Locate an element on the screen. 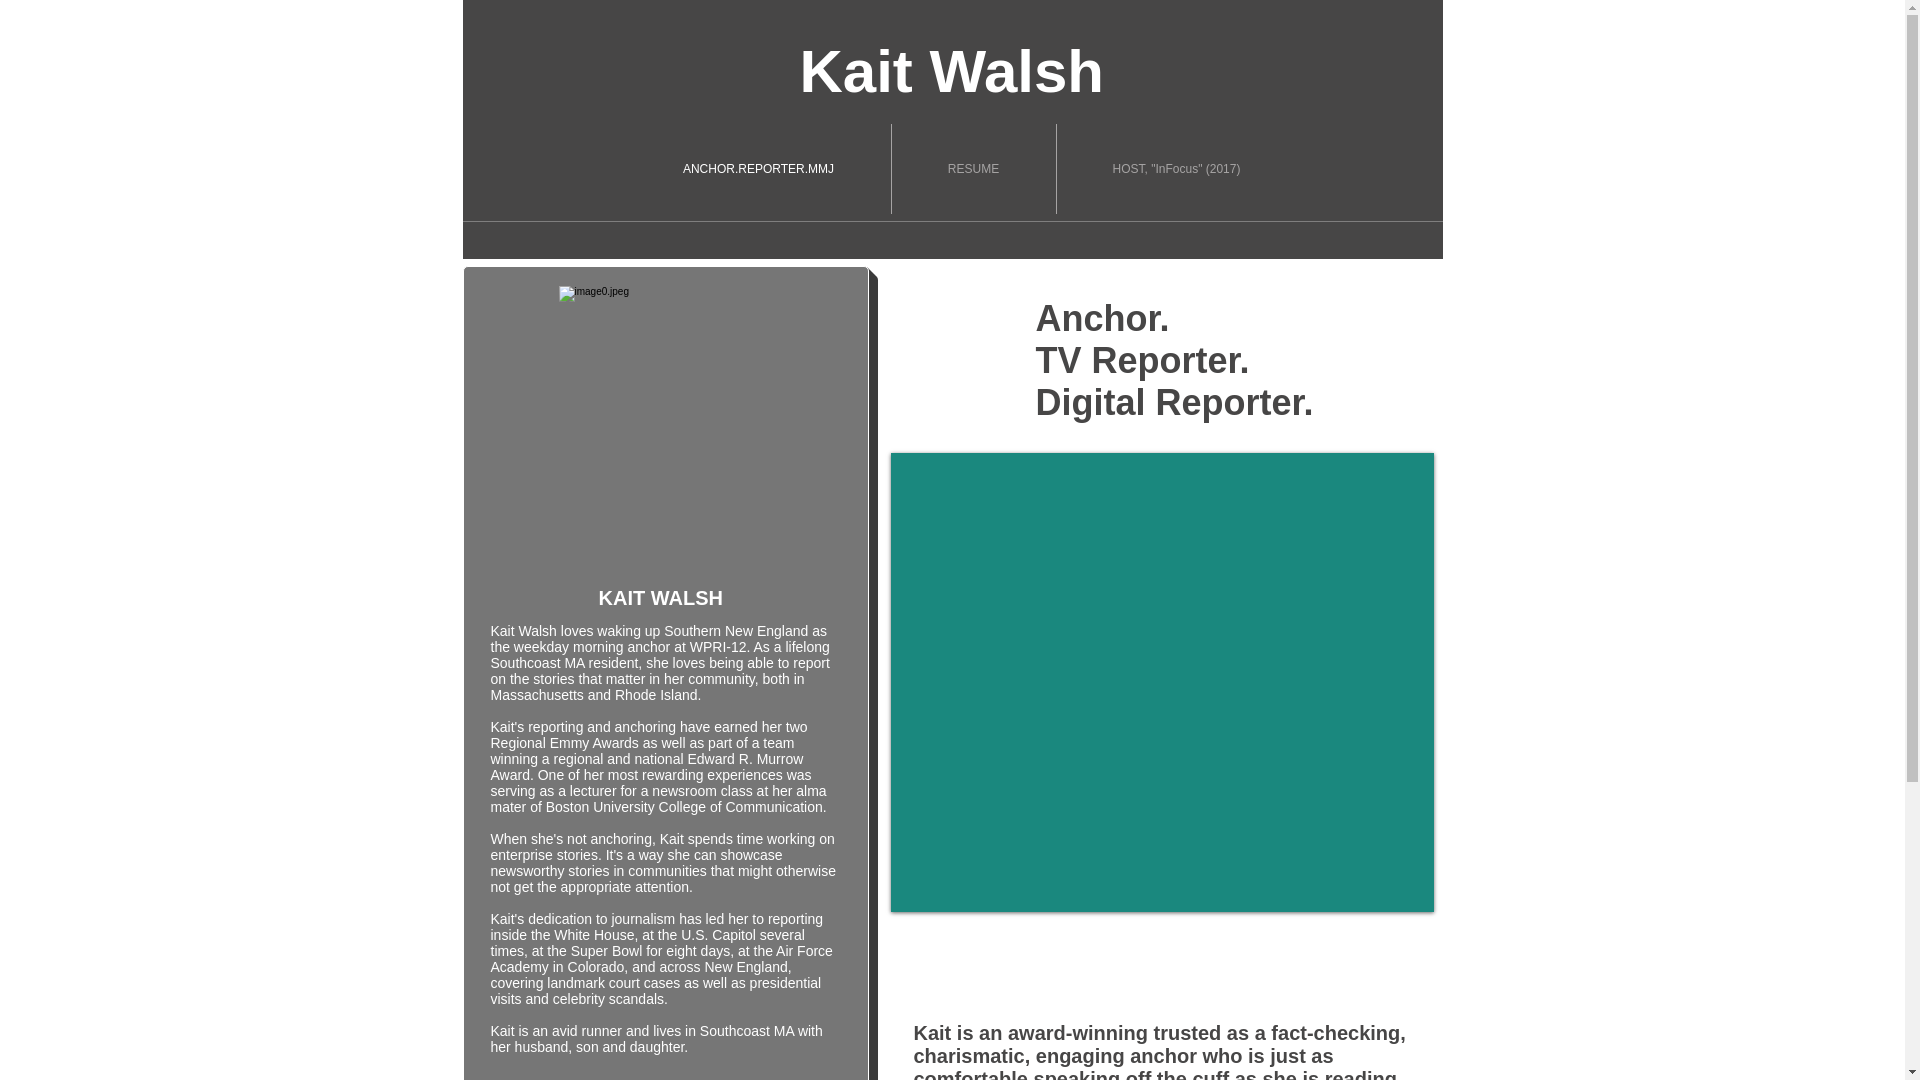  ANCHOR.REPORTER.MMJ is located at coordinates (758, 168).